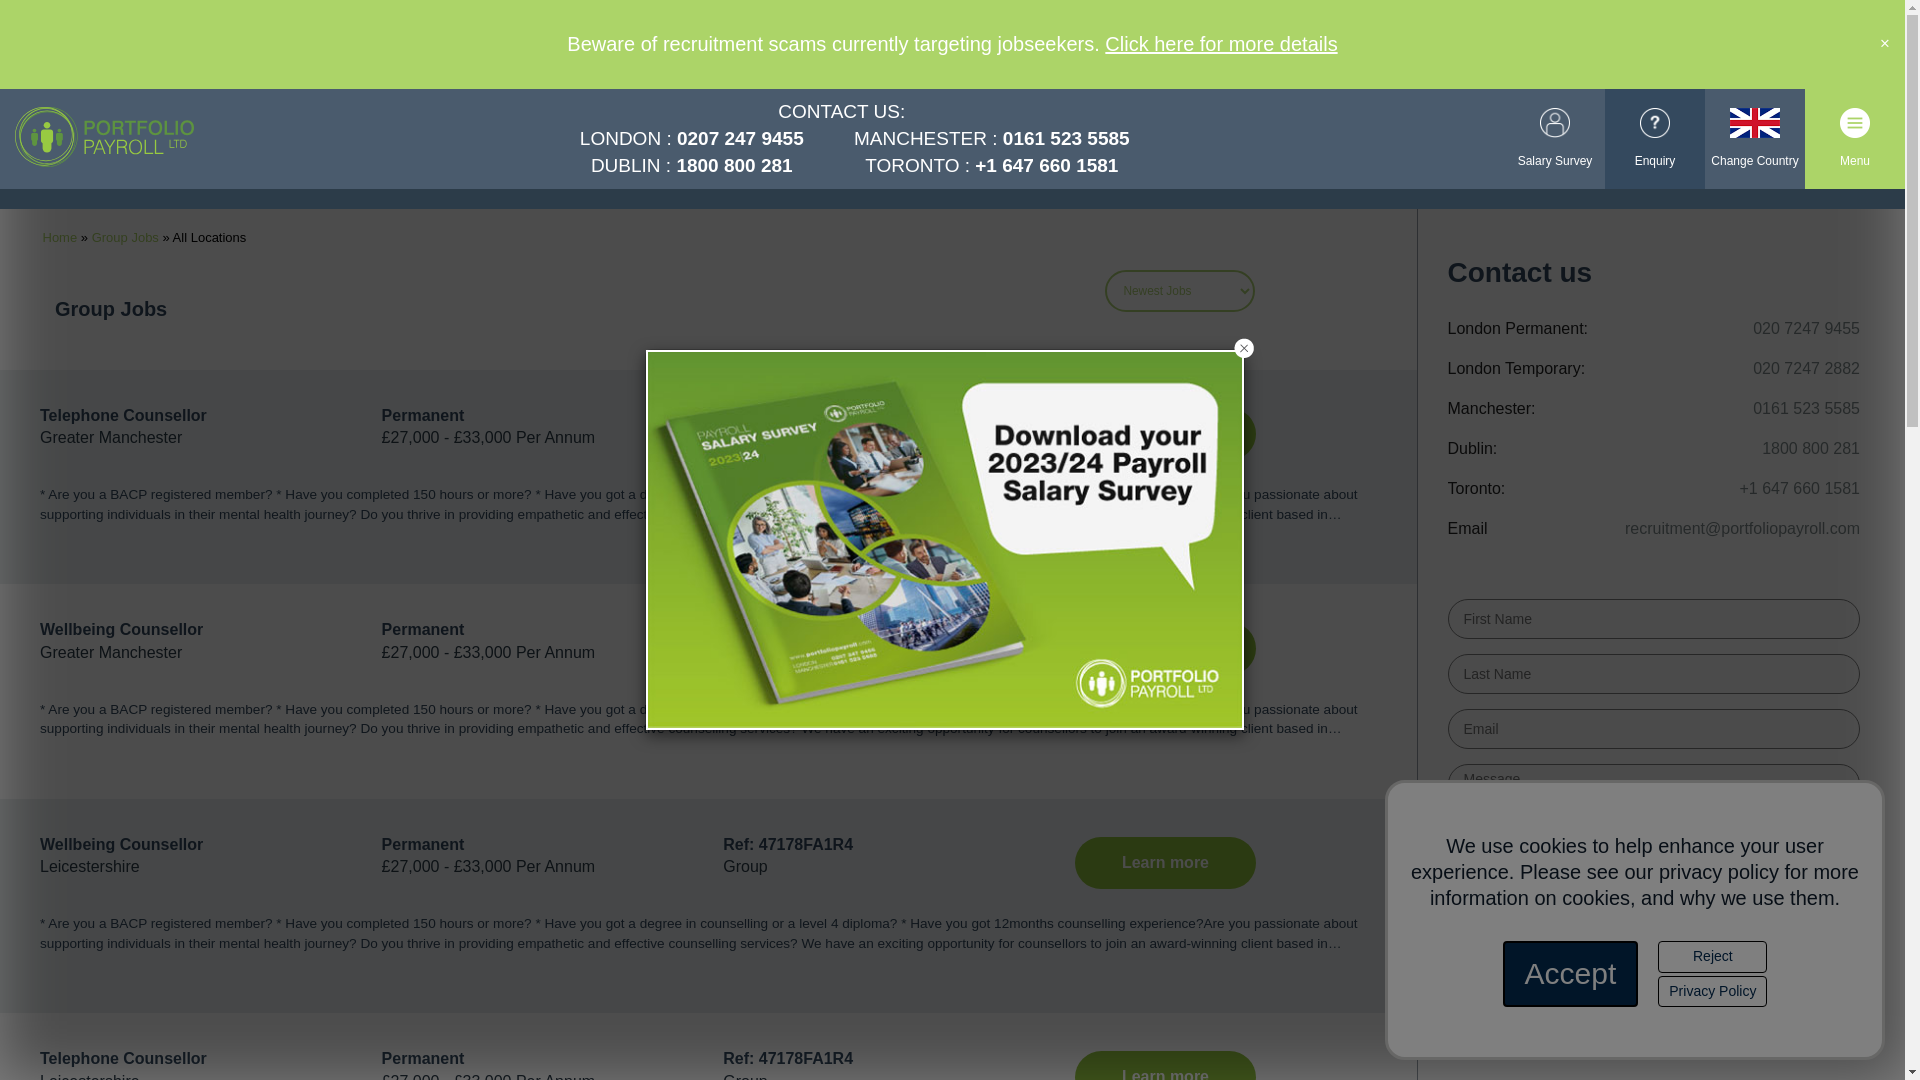 The image size is (1920, 1080). Describe the element at coordinates (1754, 128) in the screenshot. I see `Change Country` at that location.